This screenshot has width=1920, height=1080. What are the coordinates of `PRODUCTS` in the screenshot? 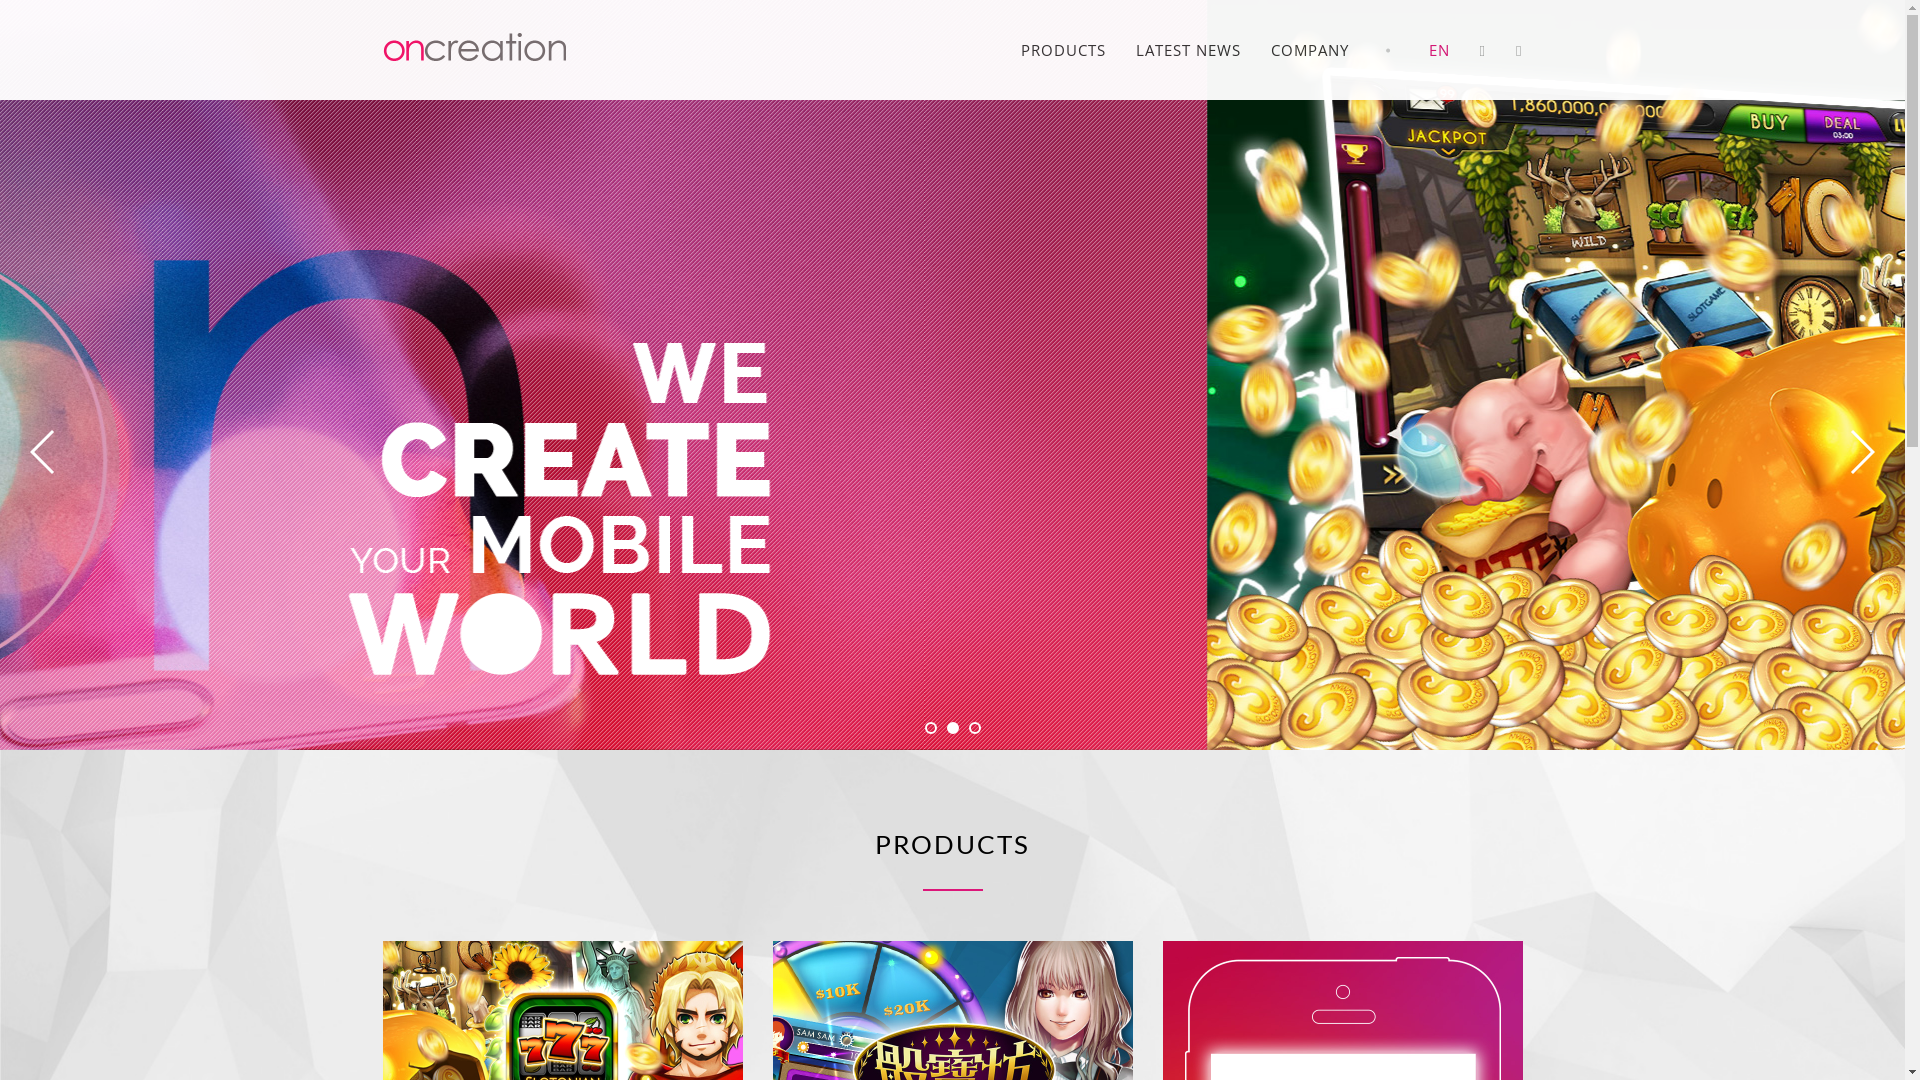 It's located at (1064, 50).